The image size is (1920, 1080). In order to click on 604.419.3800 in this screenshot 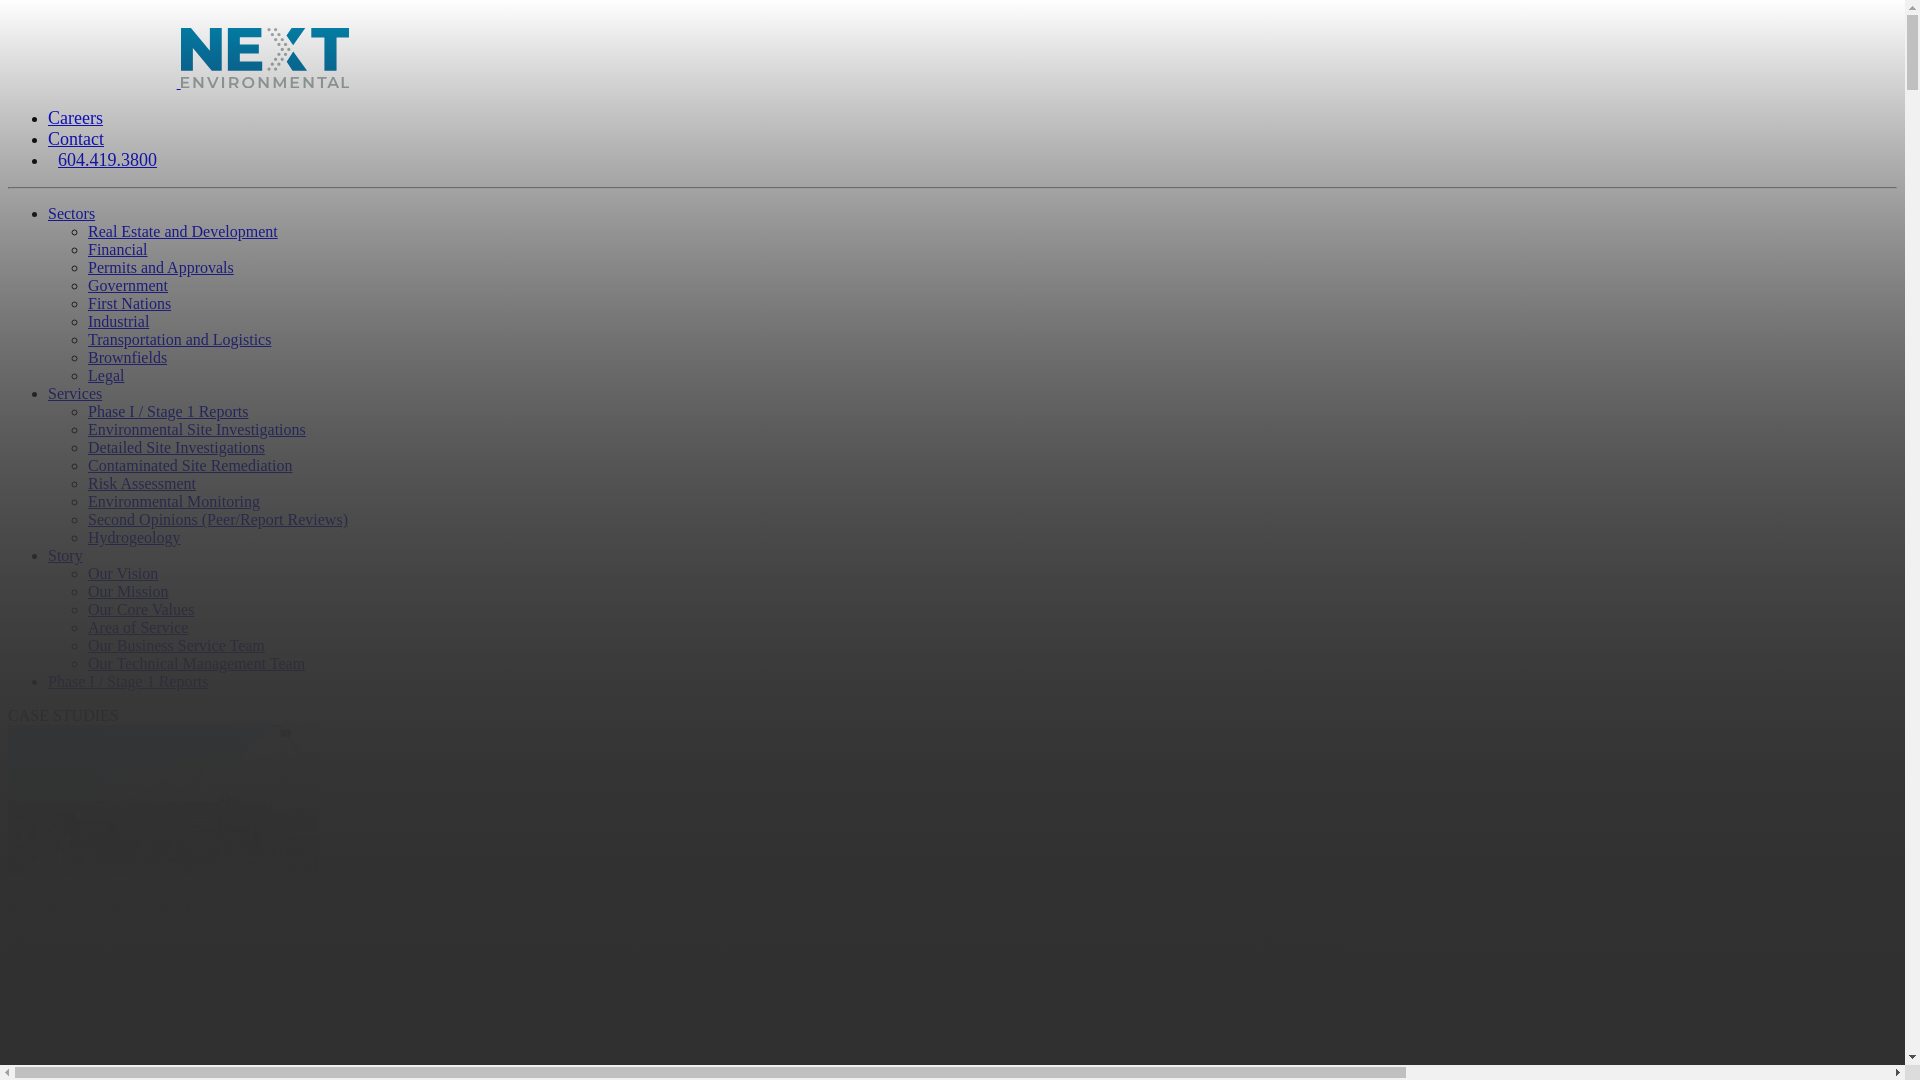, I will do `click(108, 160)`.